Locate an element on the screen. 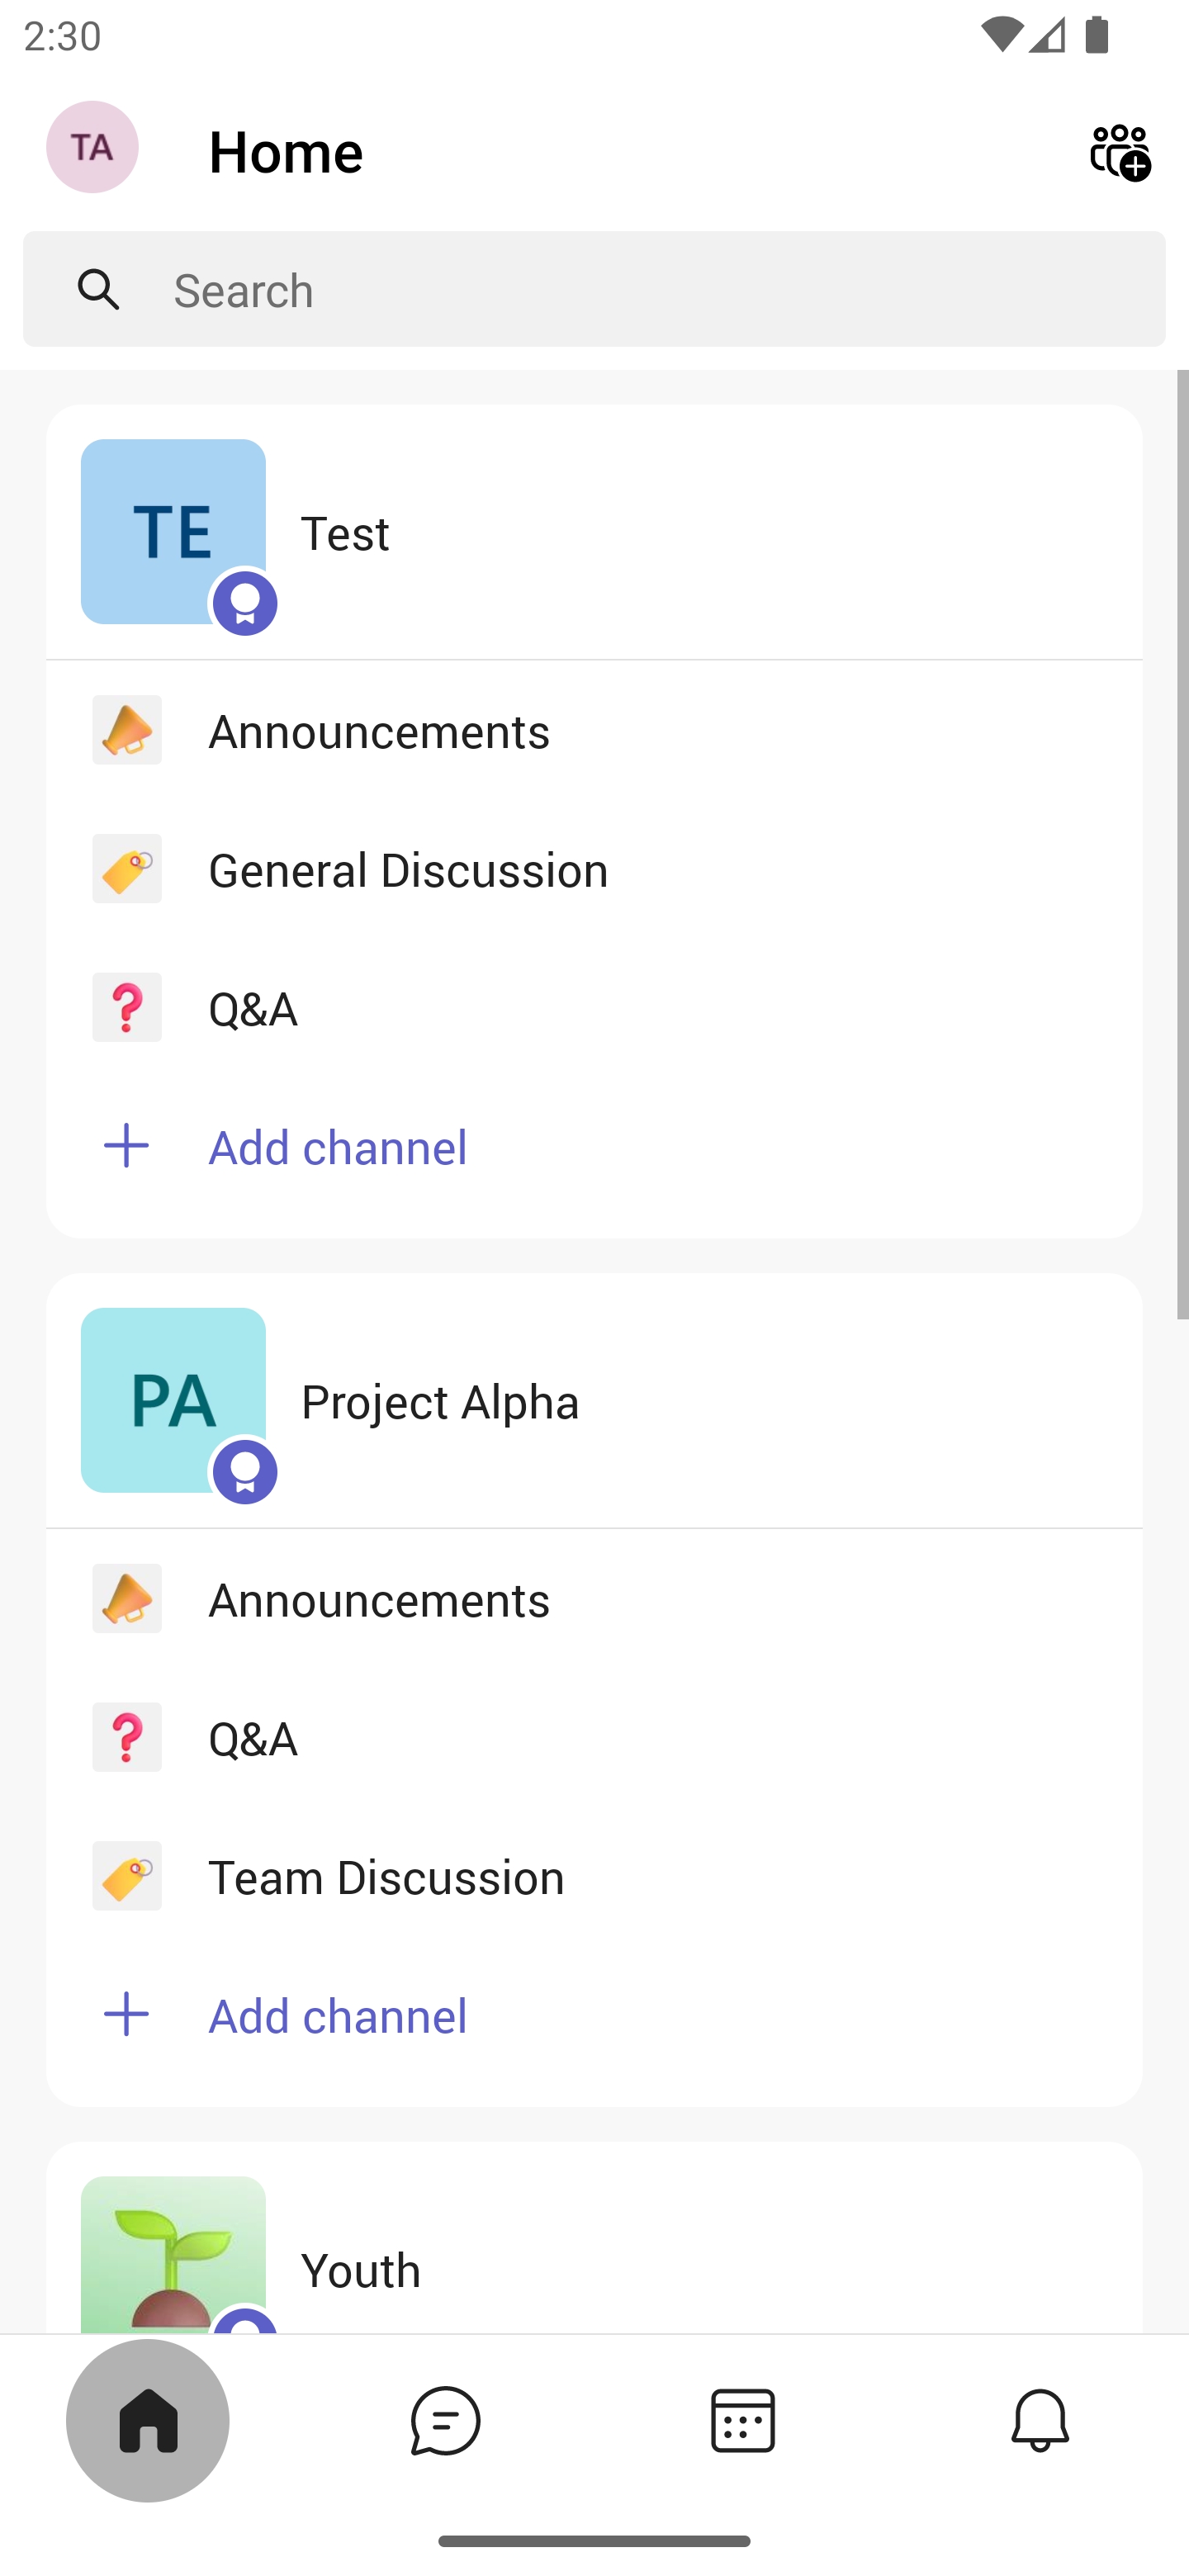 This screenshot has height=2576, width=1189. Test Community. Test is located at coordinates (594, 532).